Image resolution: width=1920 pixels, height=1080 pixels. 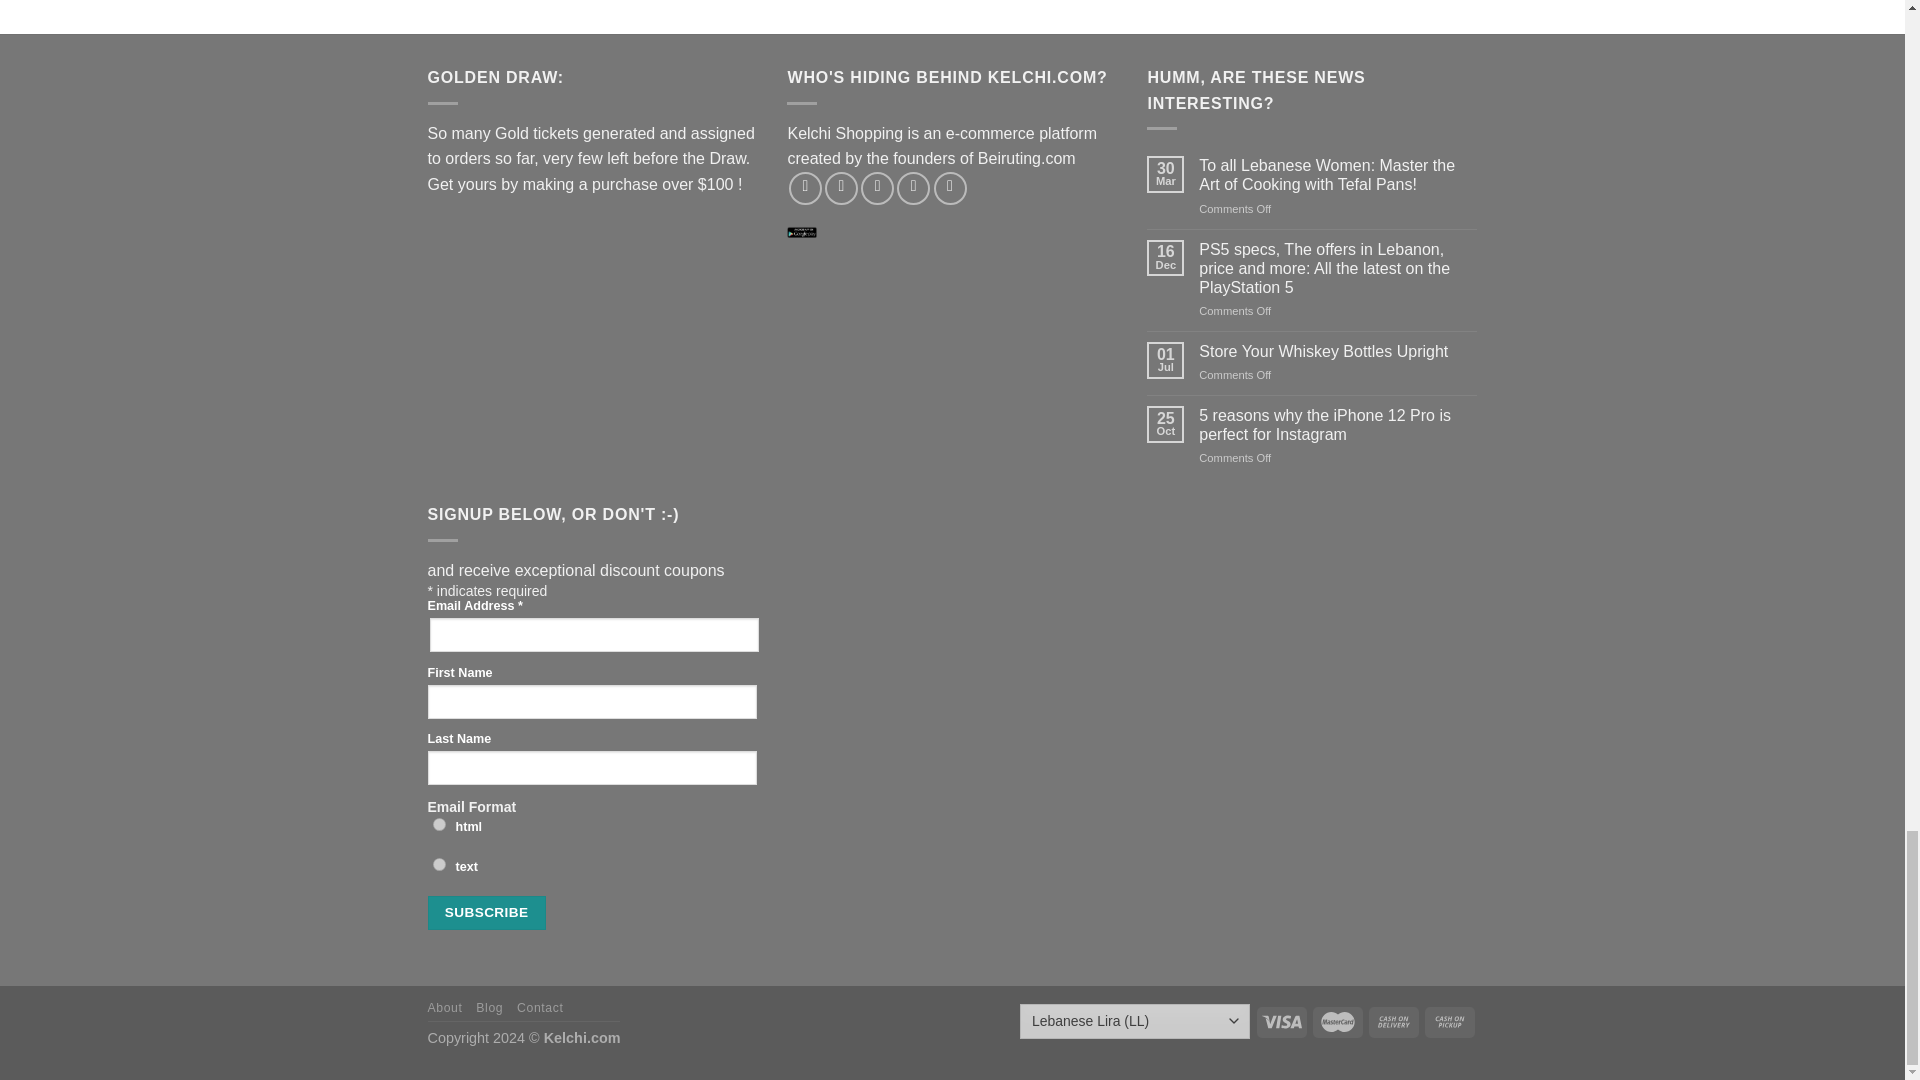 What do you see at coordinates (486, 913) in the screenshot?
I see `Subscribe` at bounding box center [486, 913].